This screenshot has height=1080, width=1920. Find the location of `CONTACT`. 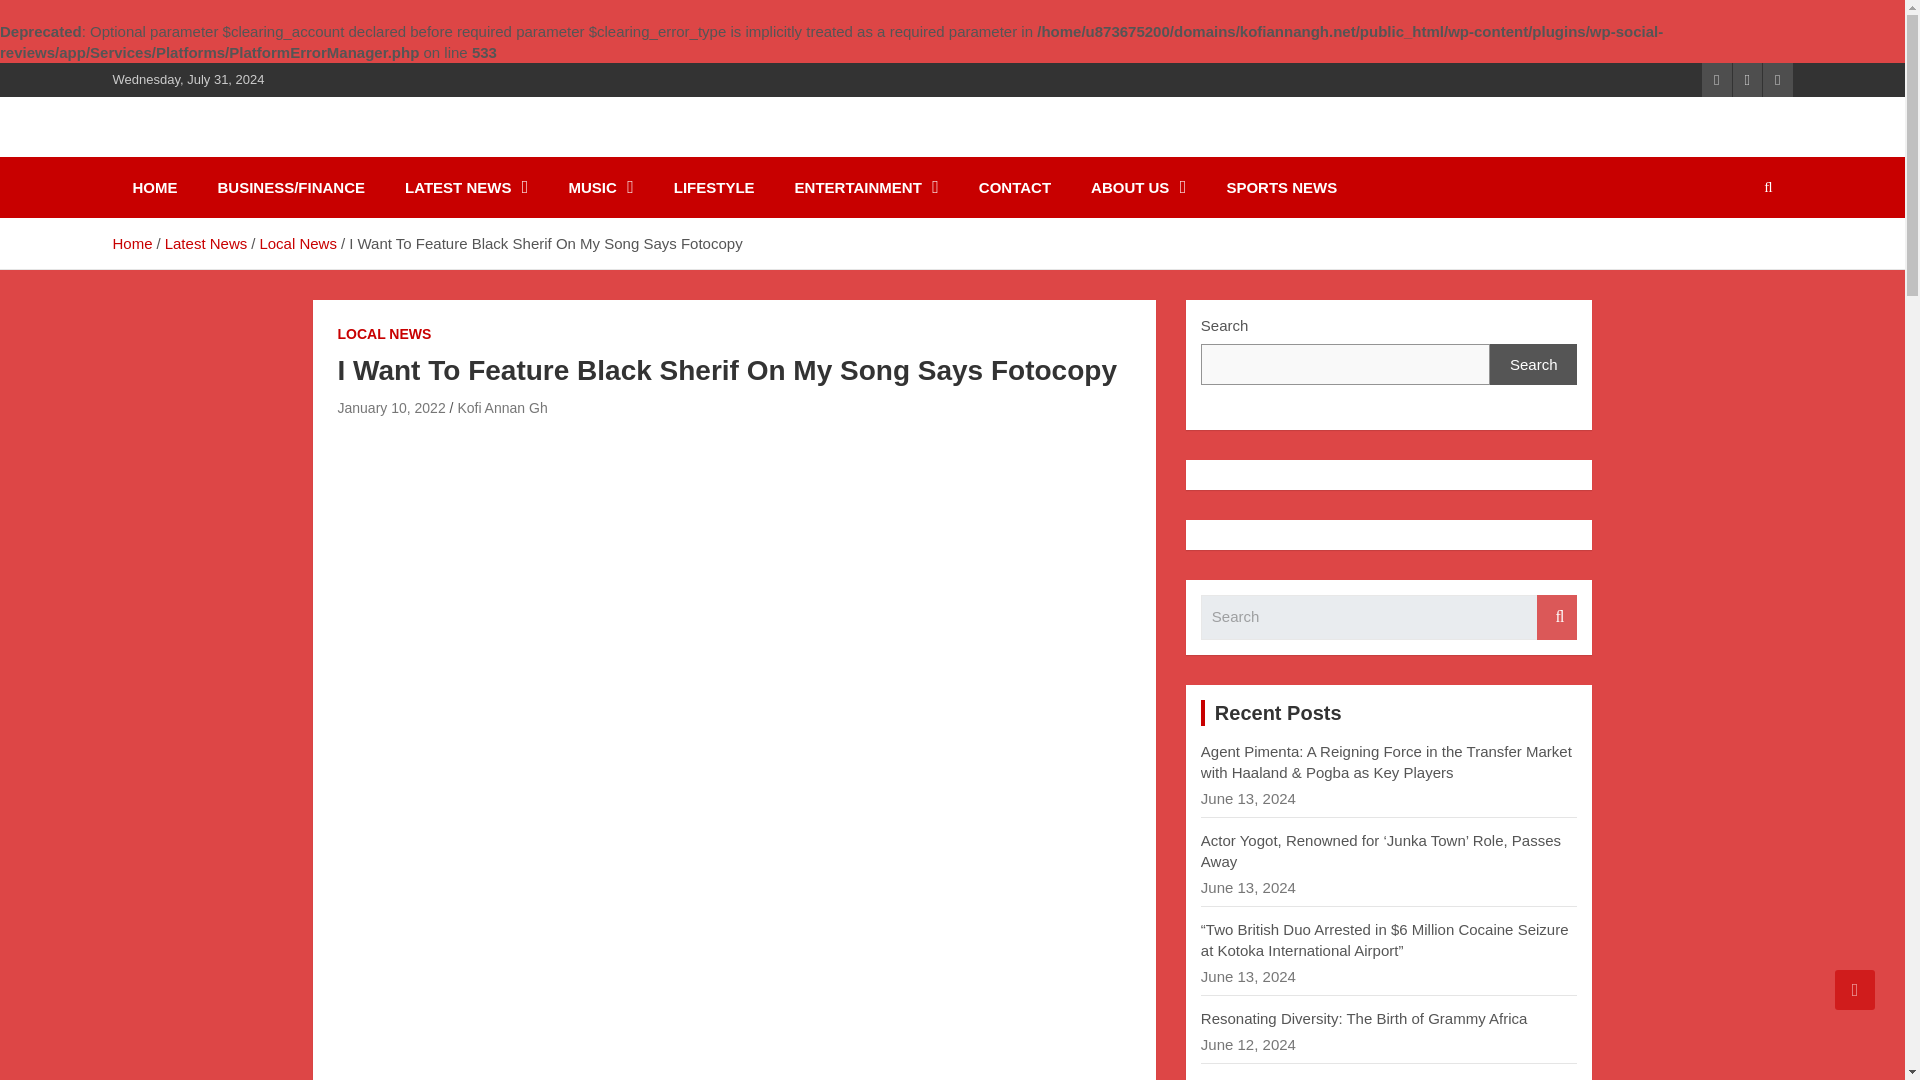

CONTACT is located at coordinates (1014, 187).